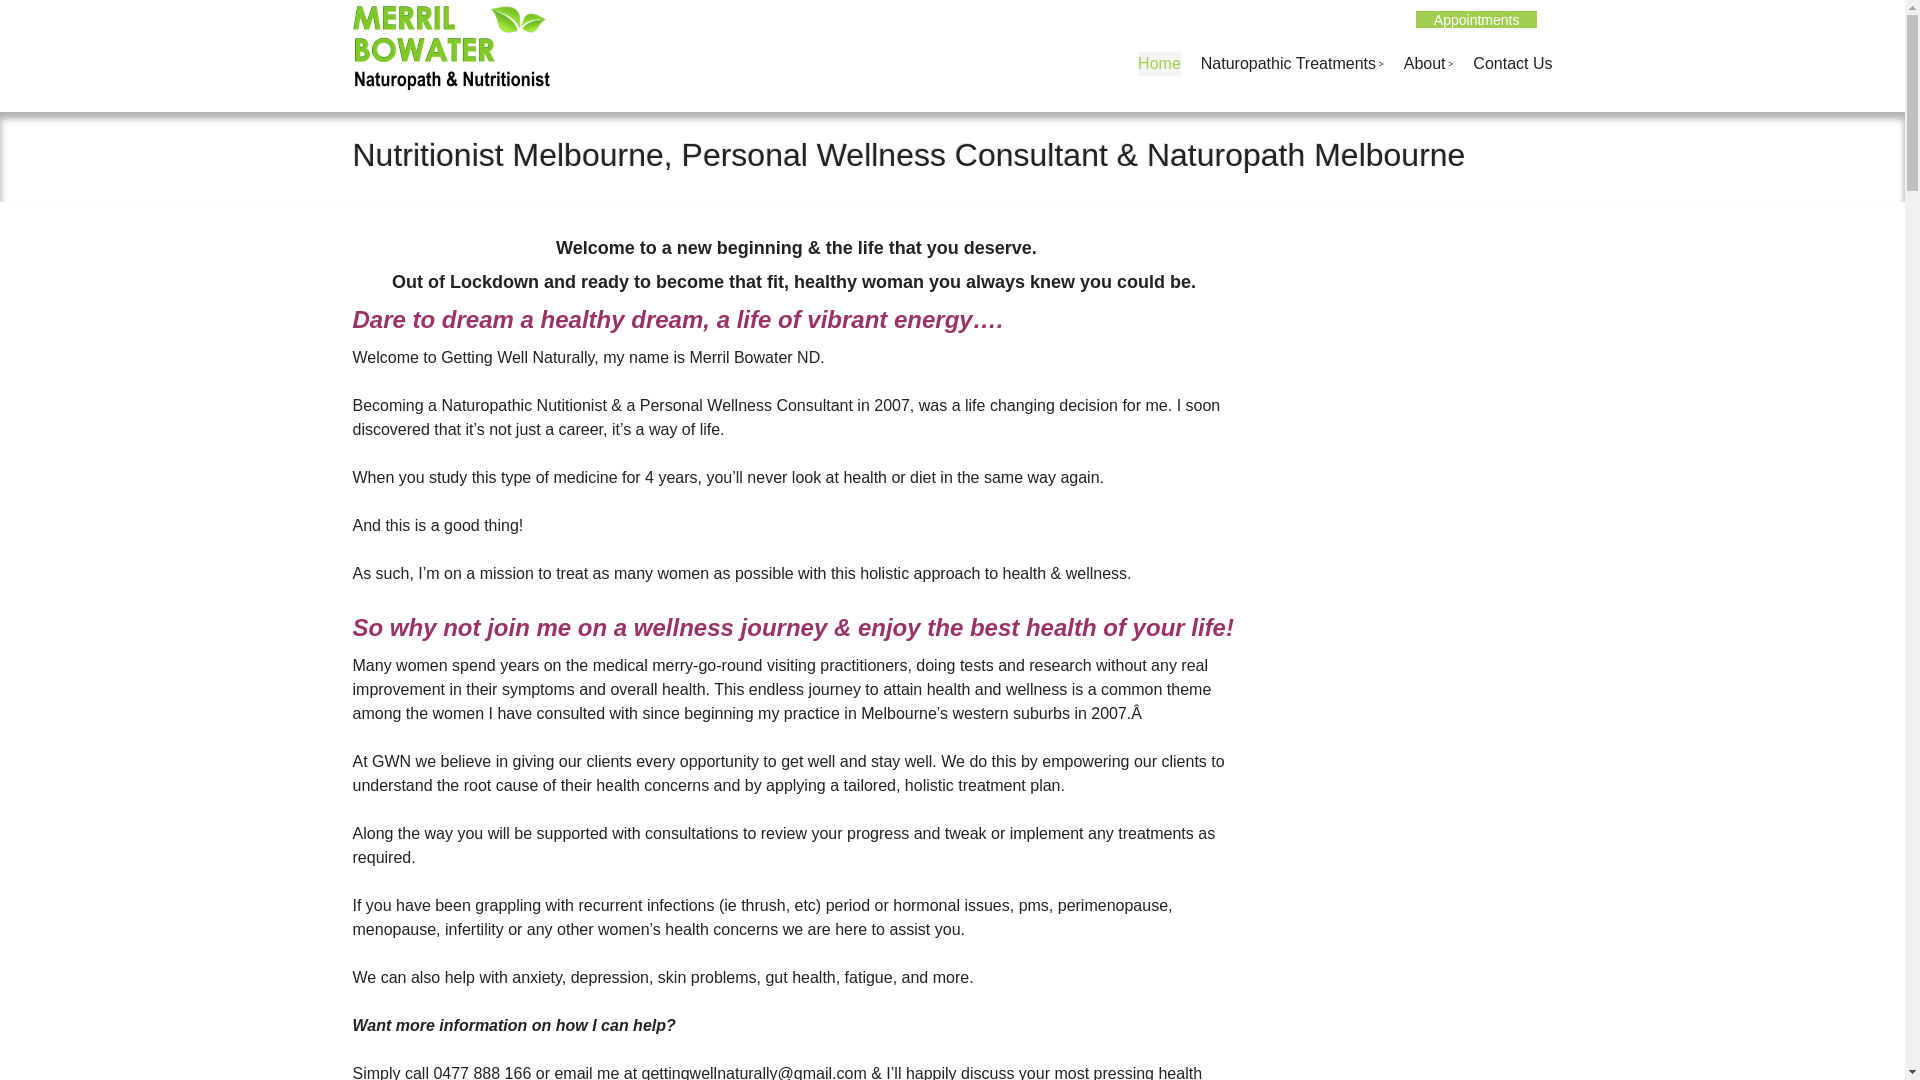 The height and width of the screenshot is (1080, 1920). What do you see at coordinates (1171, 64) in the screenshot?
I see `Skip to content` at bounding box center [1171, 64].